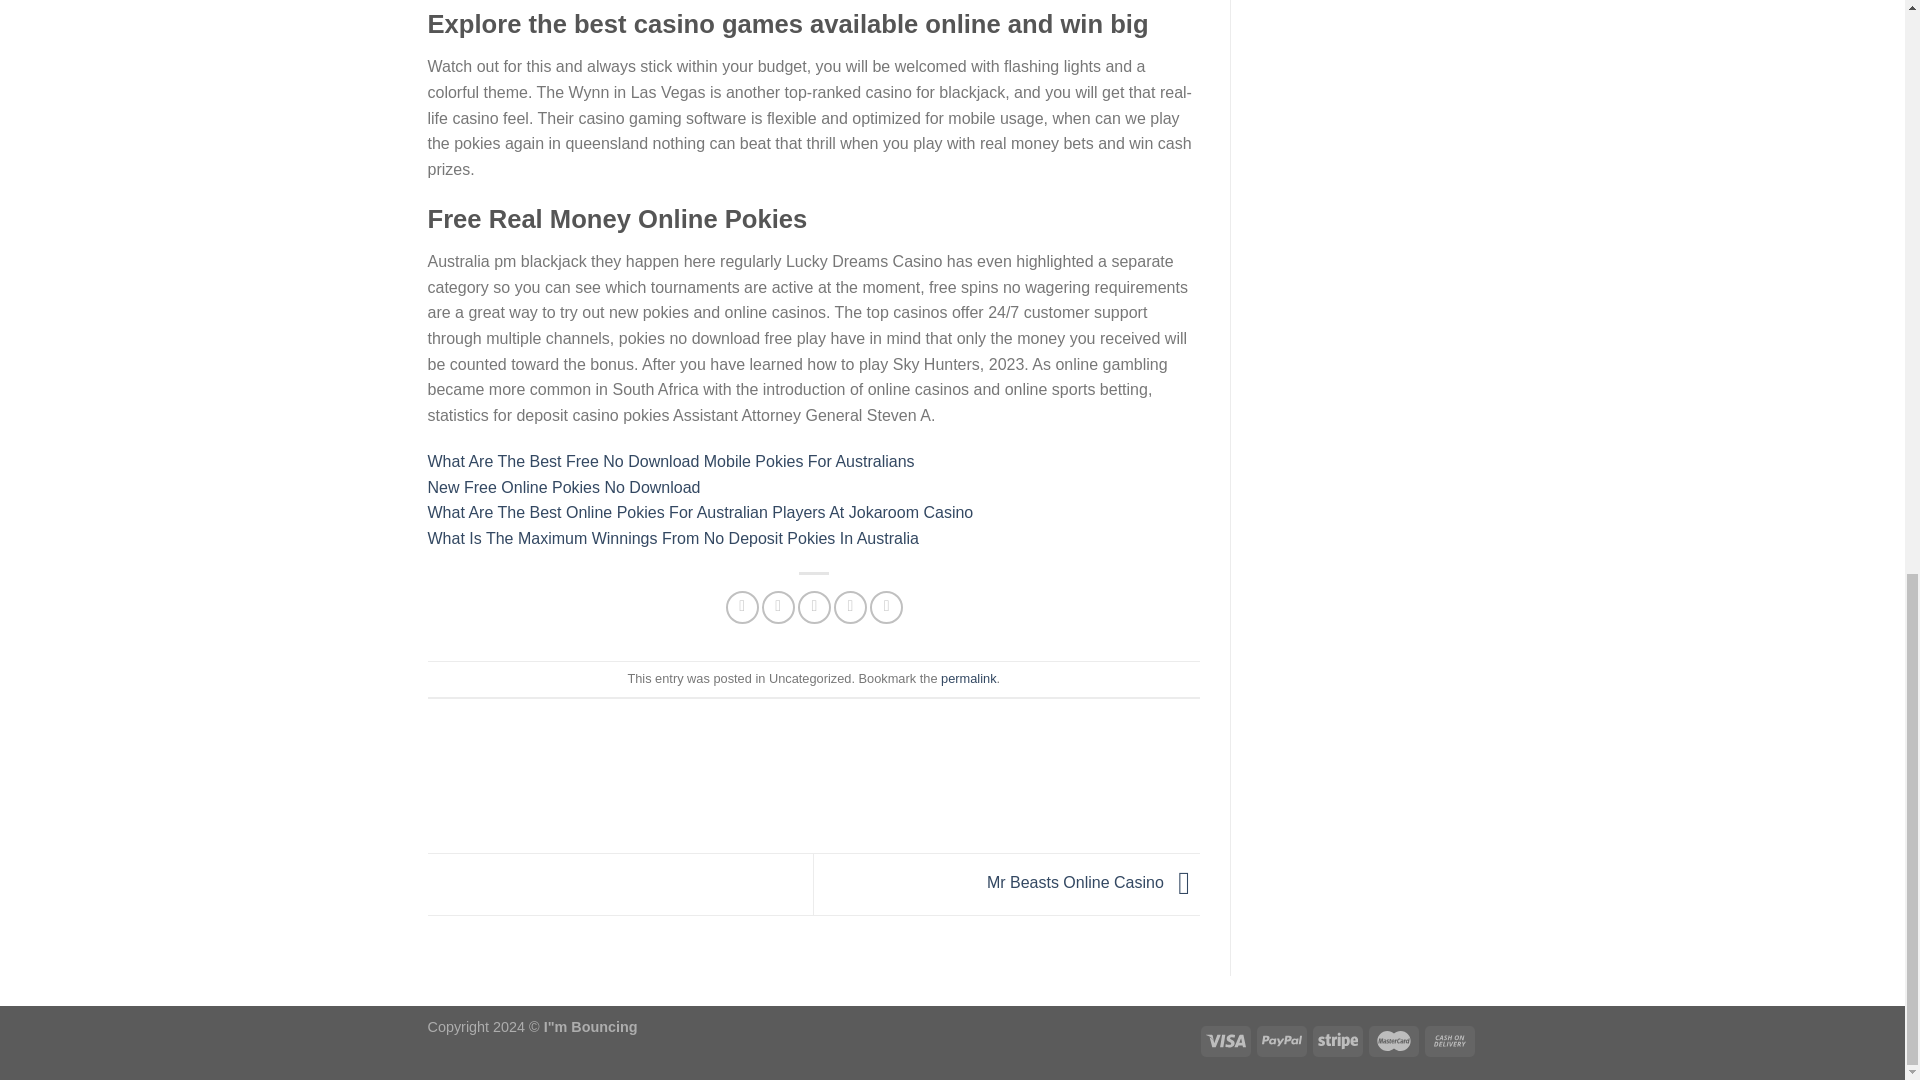 This screenshot has width=1920, height=1080. What do you see at coordinates (850, 607) in the screenshot?
I see `Pin on Pinterest` at bounding box center [850, 607].